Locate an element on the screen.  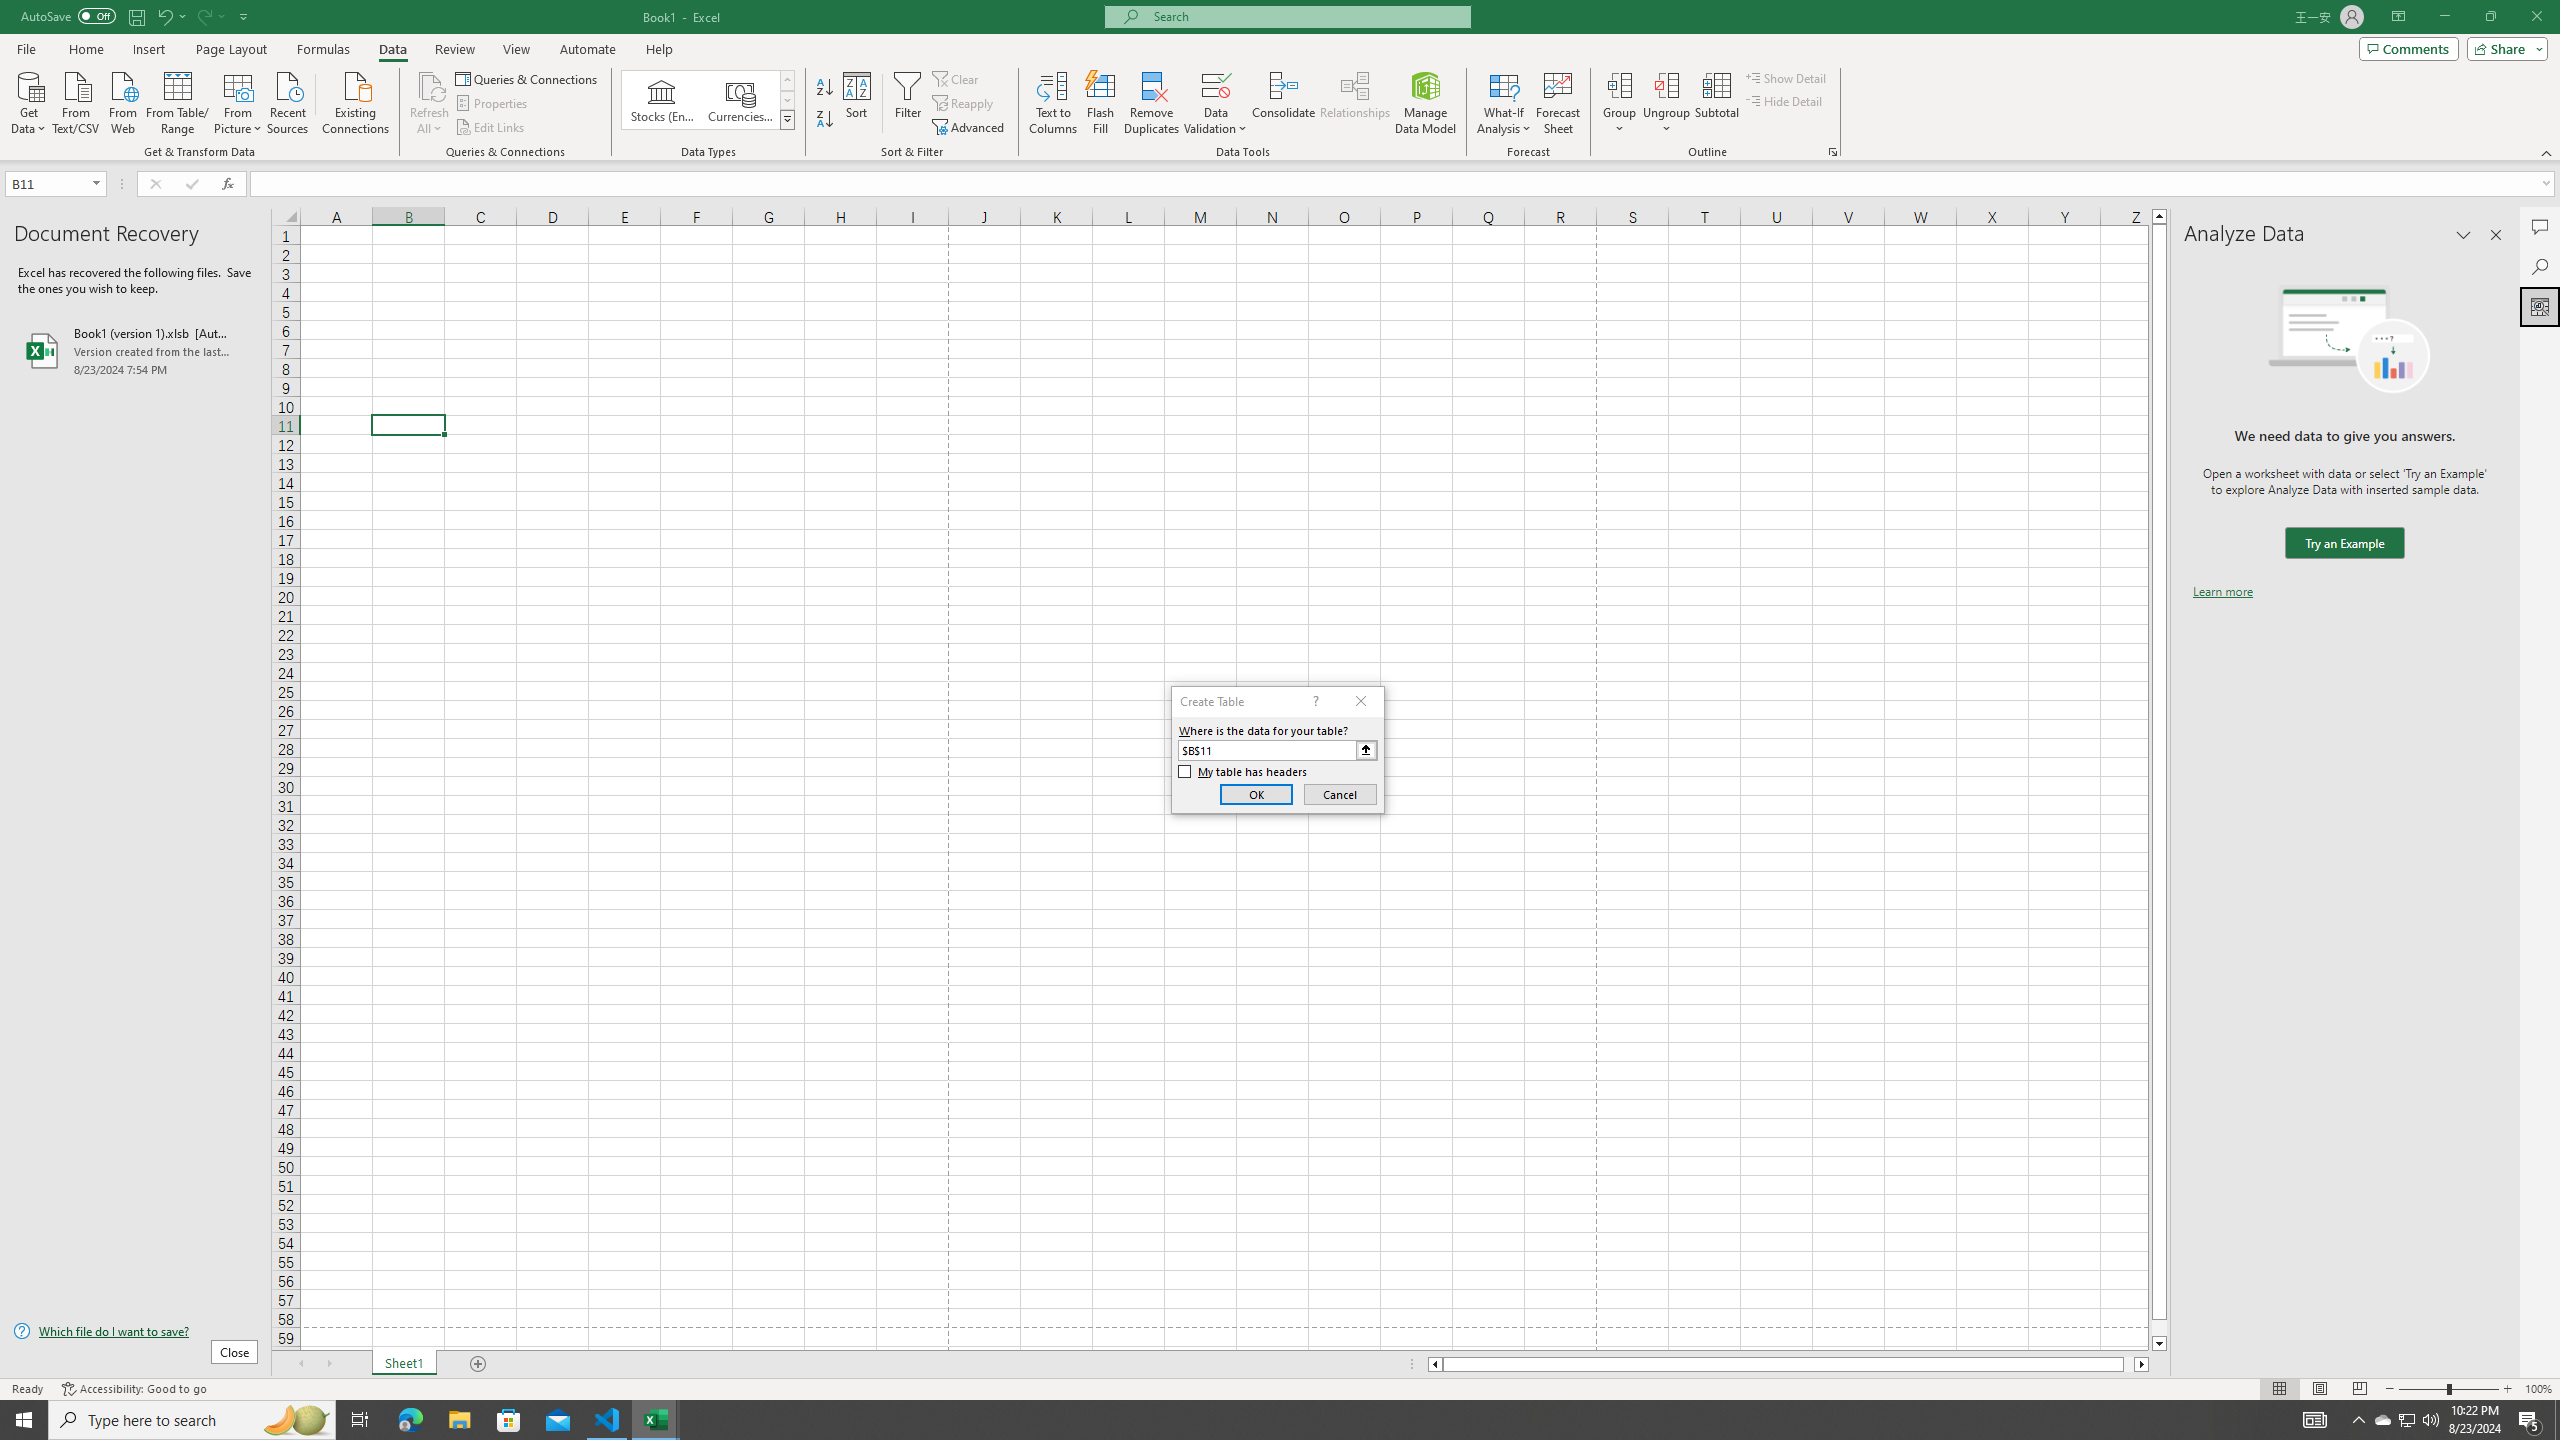
We need data to give you answers. Try an Example is located at coordinates (2344, 544).